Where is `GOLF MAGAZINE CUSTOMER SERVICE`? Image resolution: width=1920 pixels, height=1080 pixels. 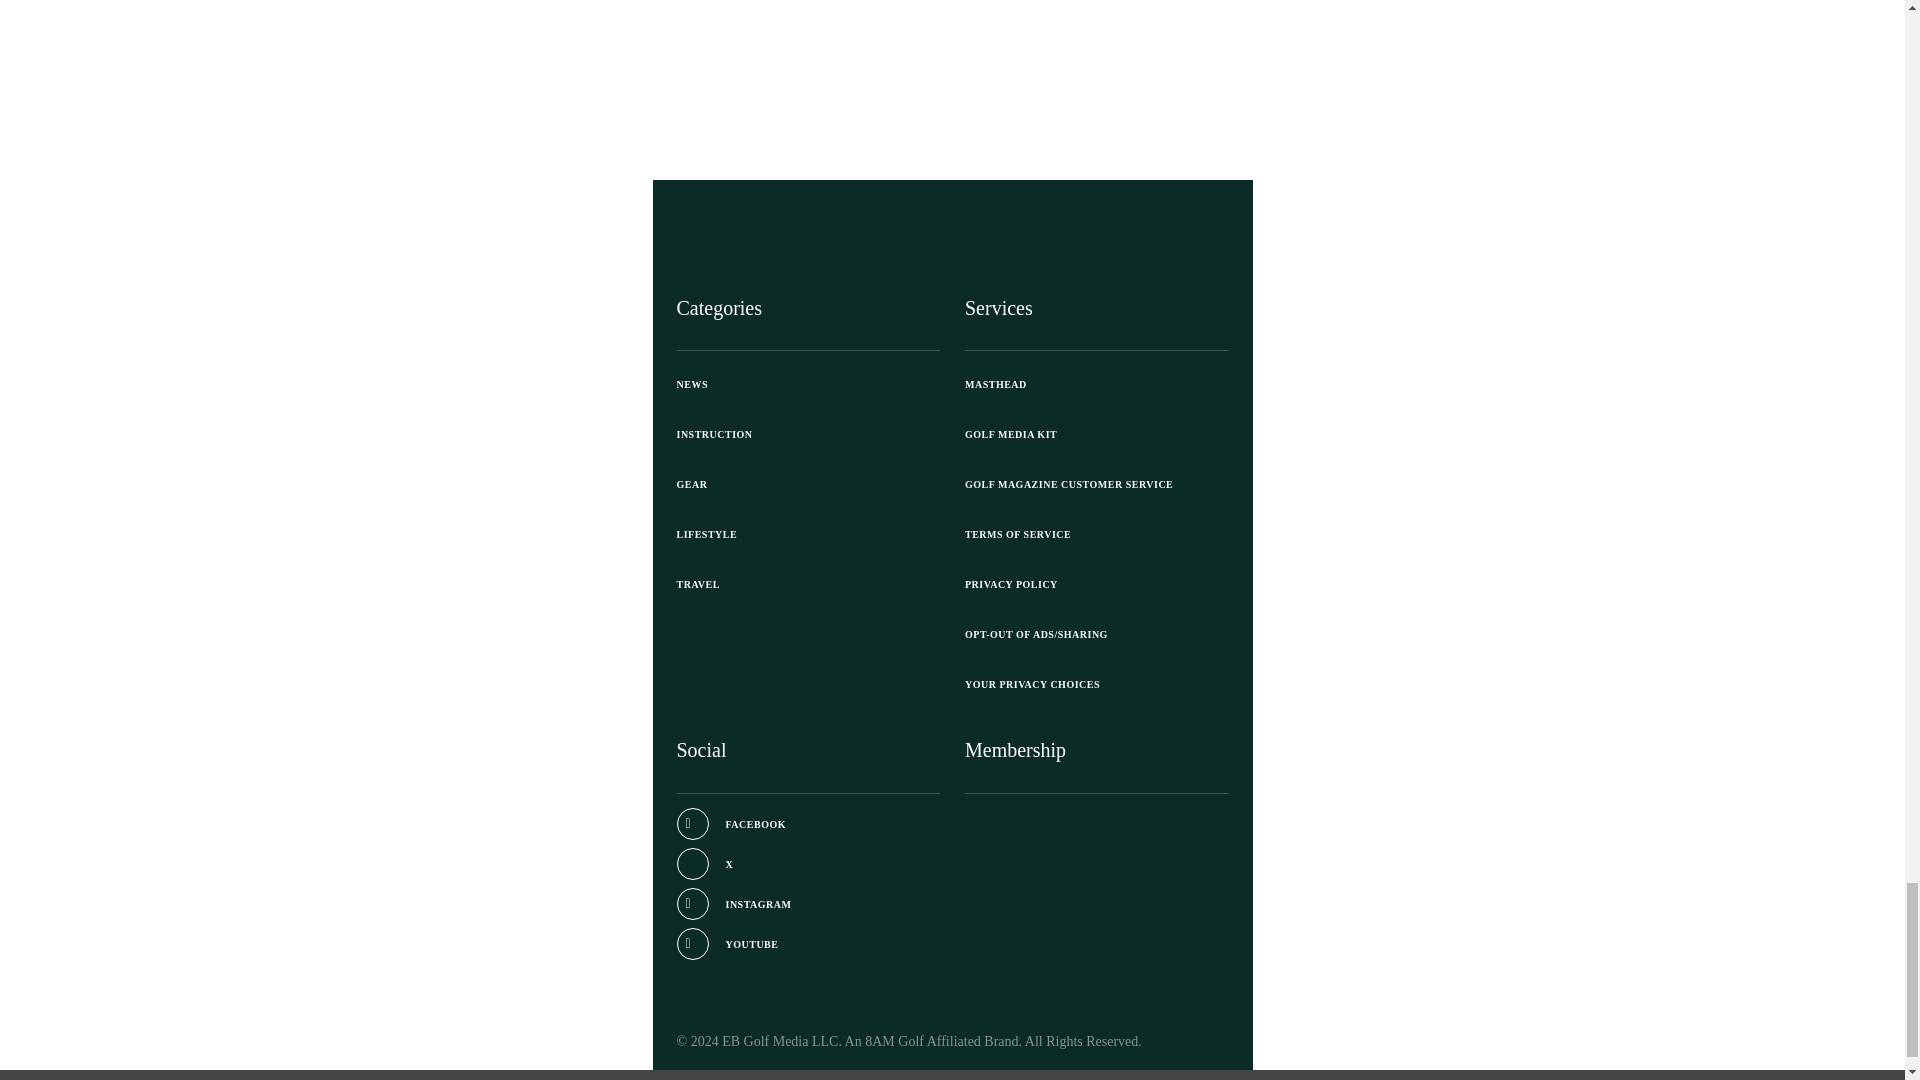
GOLF MAGAZINE CUSTOMER SERVICE is located at coordinates (1096, 484).